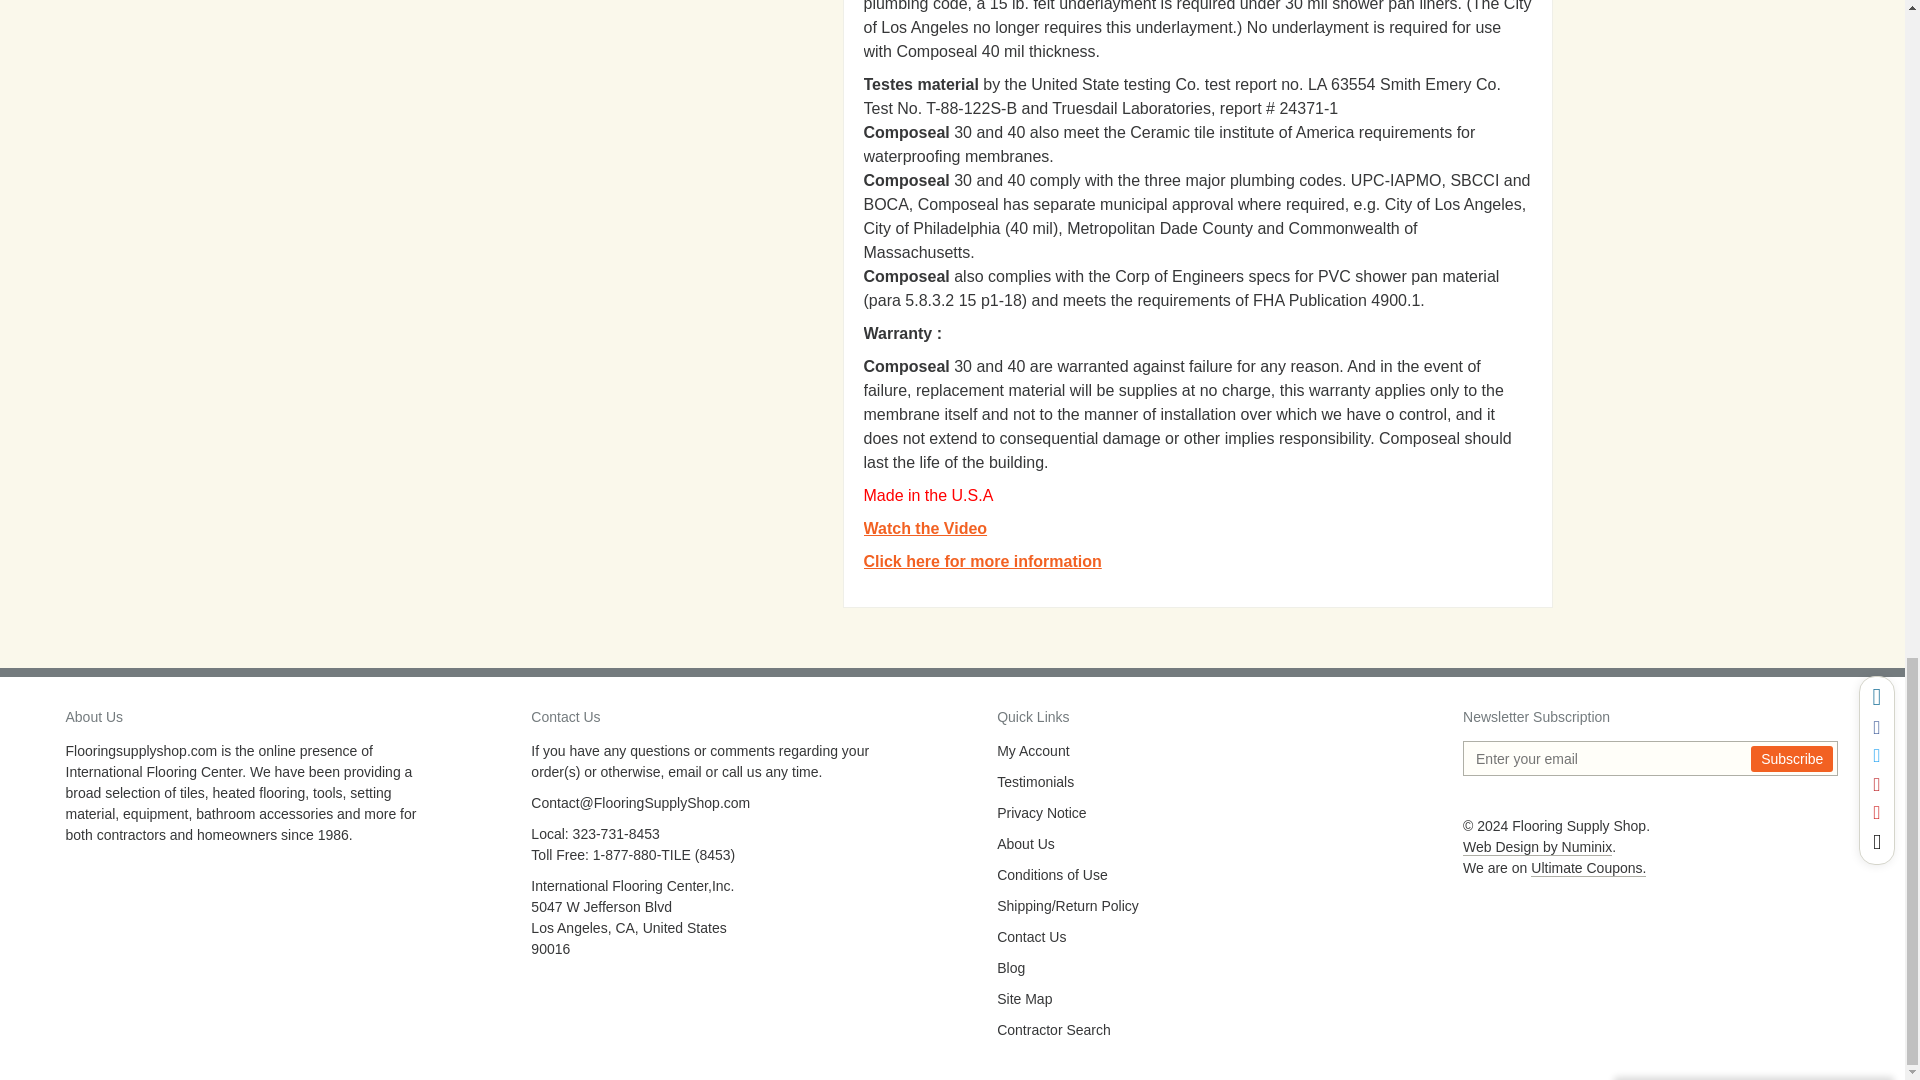 Image resolution: width=1920 pixels, height=1080 pixels. I want to click on Composeal Blue Vinyl Shower Pan Membrane, so click(926, 528).